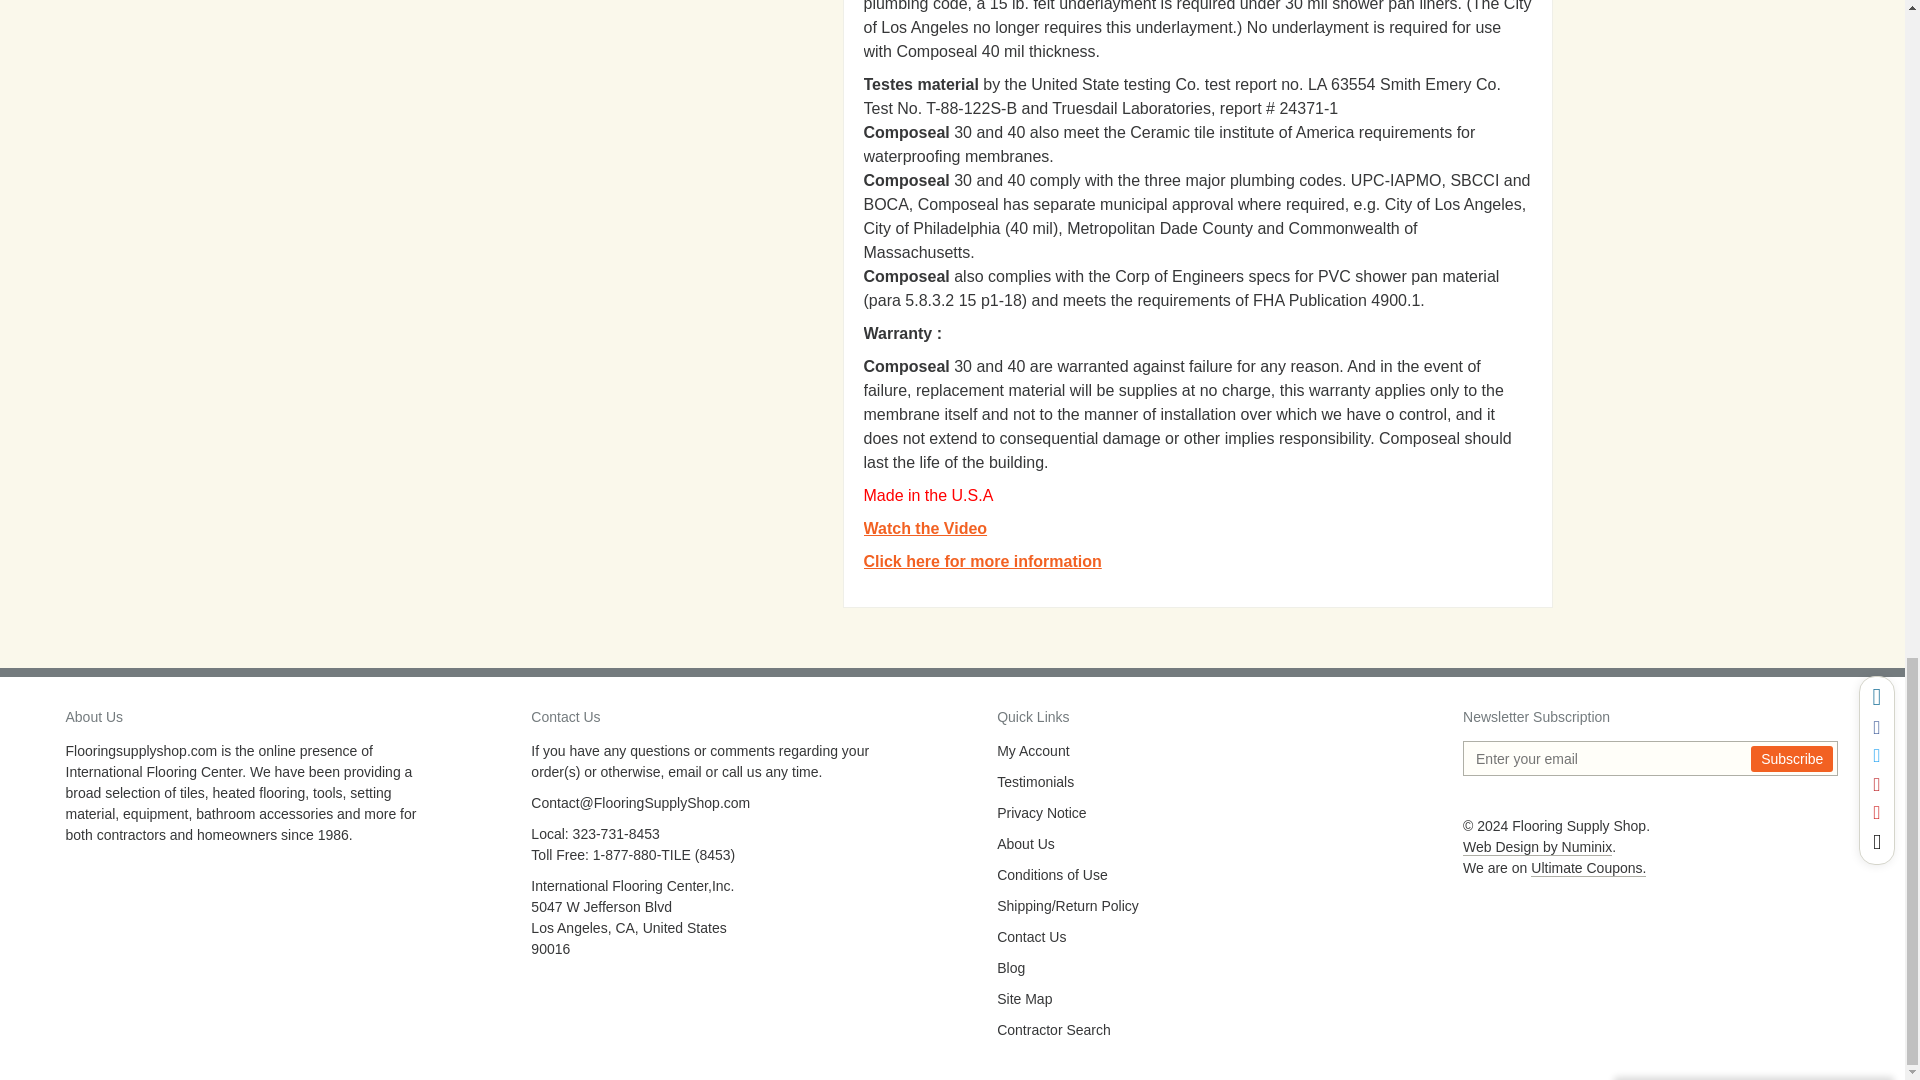 Image resolution: width=1920 pixels, height=1080 pixels. I want to click on Composeal Blue Vinyl Shower Pan Membrane, so click(926, 528).